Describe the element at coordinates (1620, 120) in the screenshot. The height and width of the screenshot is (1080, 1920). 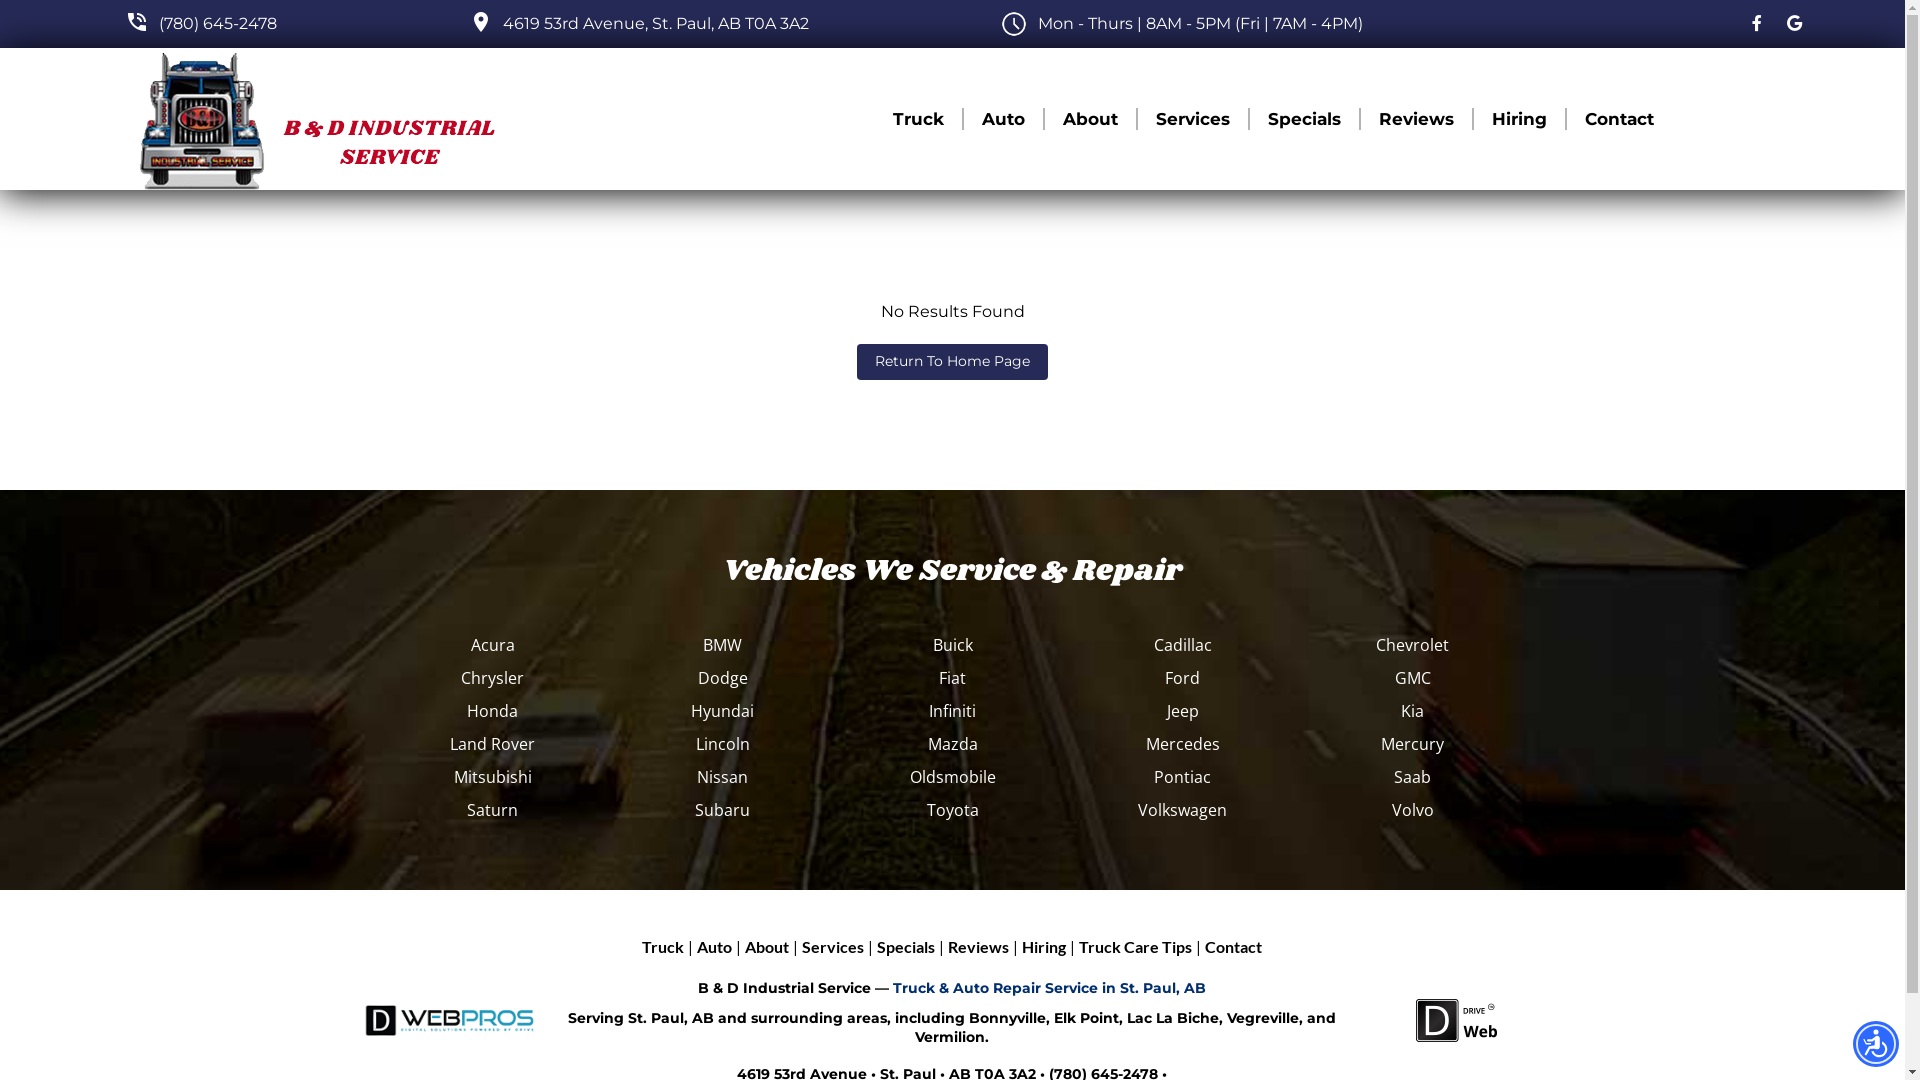
I see `Contact` at that location.